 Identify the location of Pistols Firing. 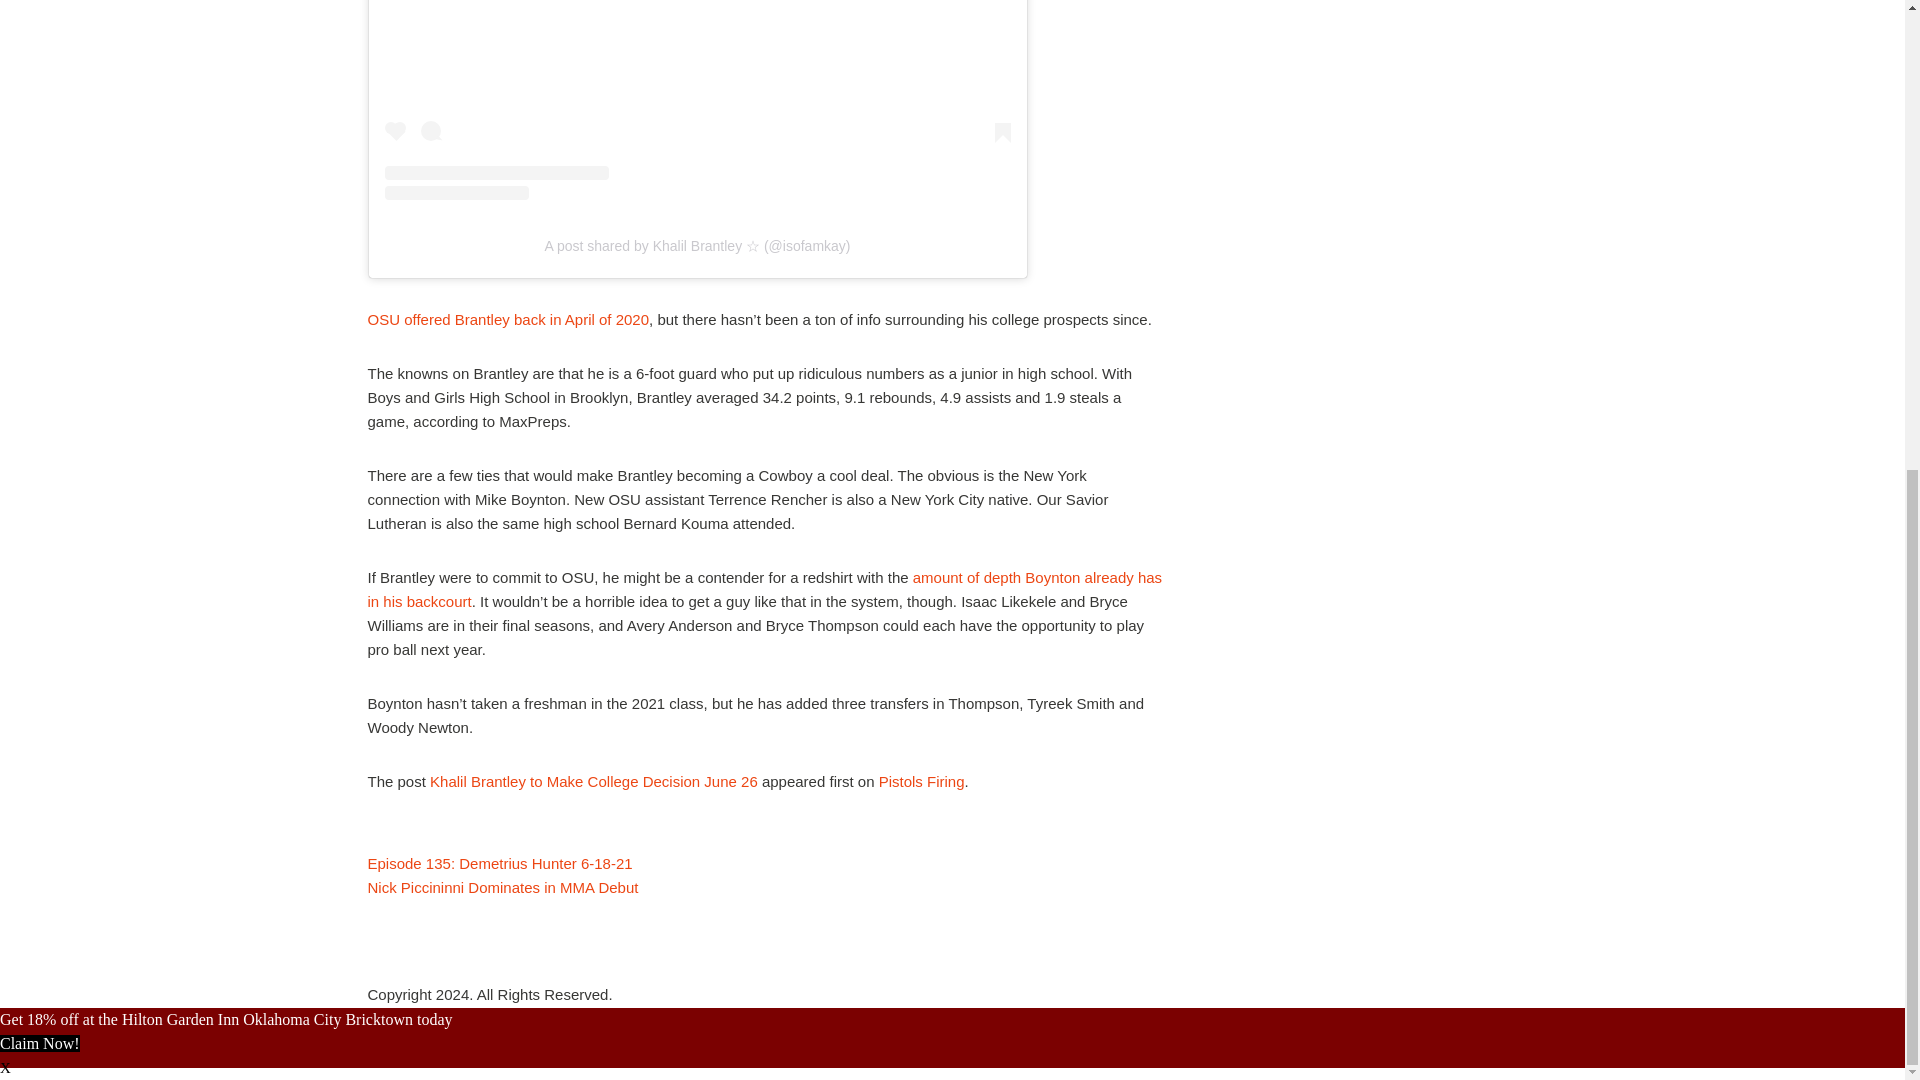
(922, 781).